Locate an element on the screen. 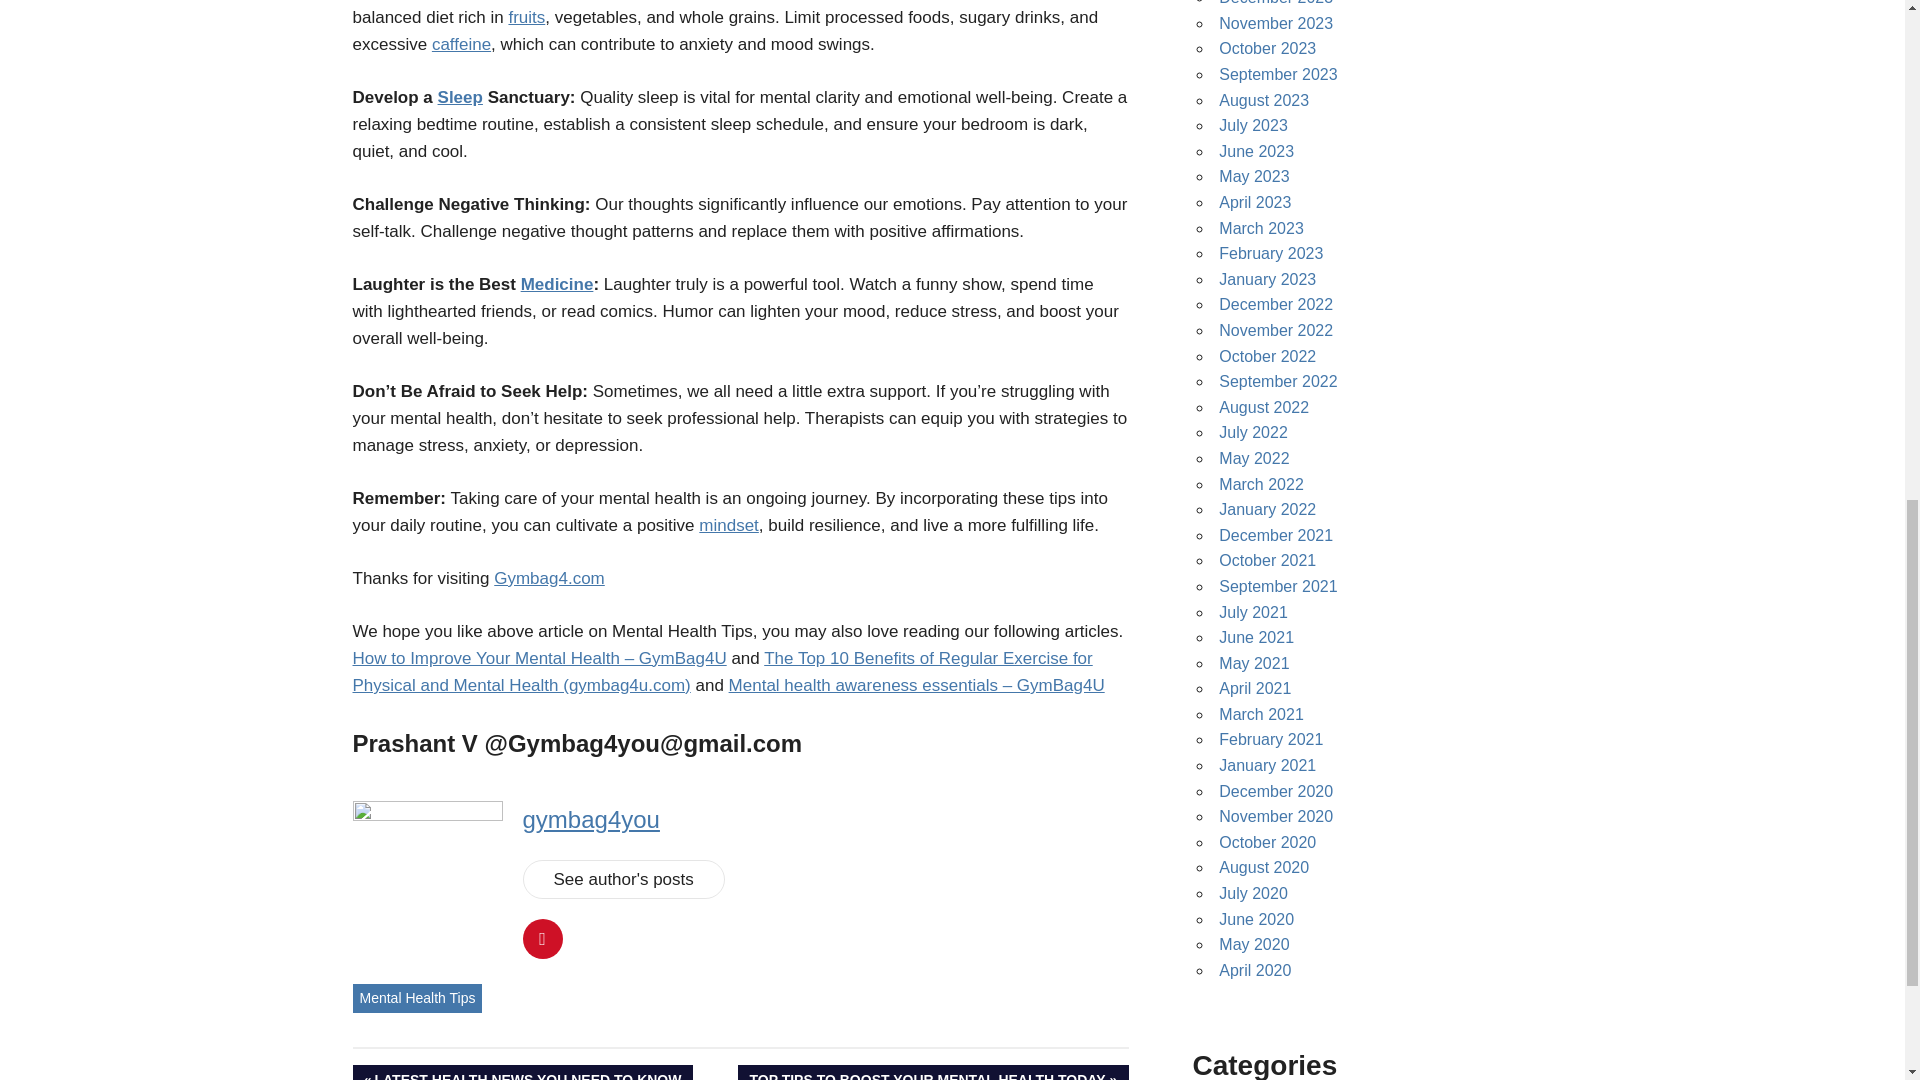 The image size is (1920, 1080). Gymbag4.com is located at coordinates (548, 578).